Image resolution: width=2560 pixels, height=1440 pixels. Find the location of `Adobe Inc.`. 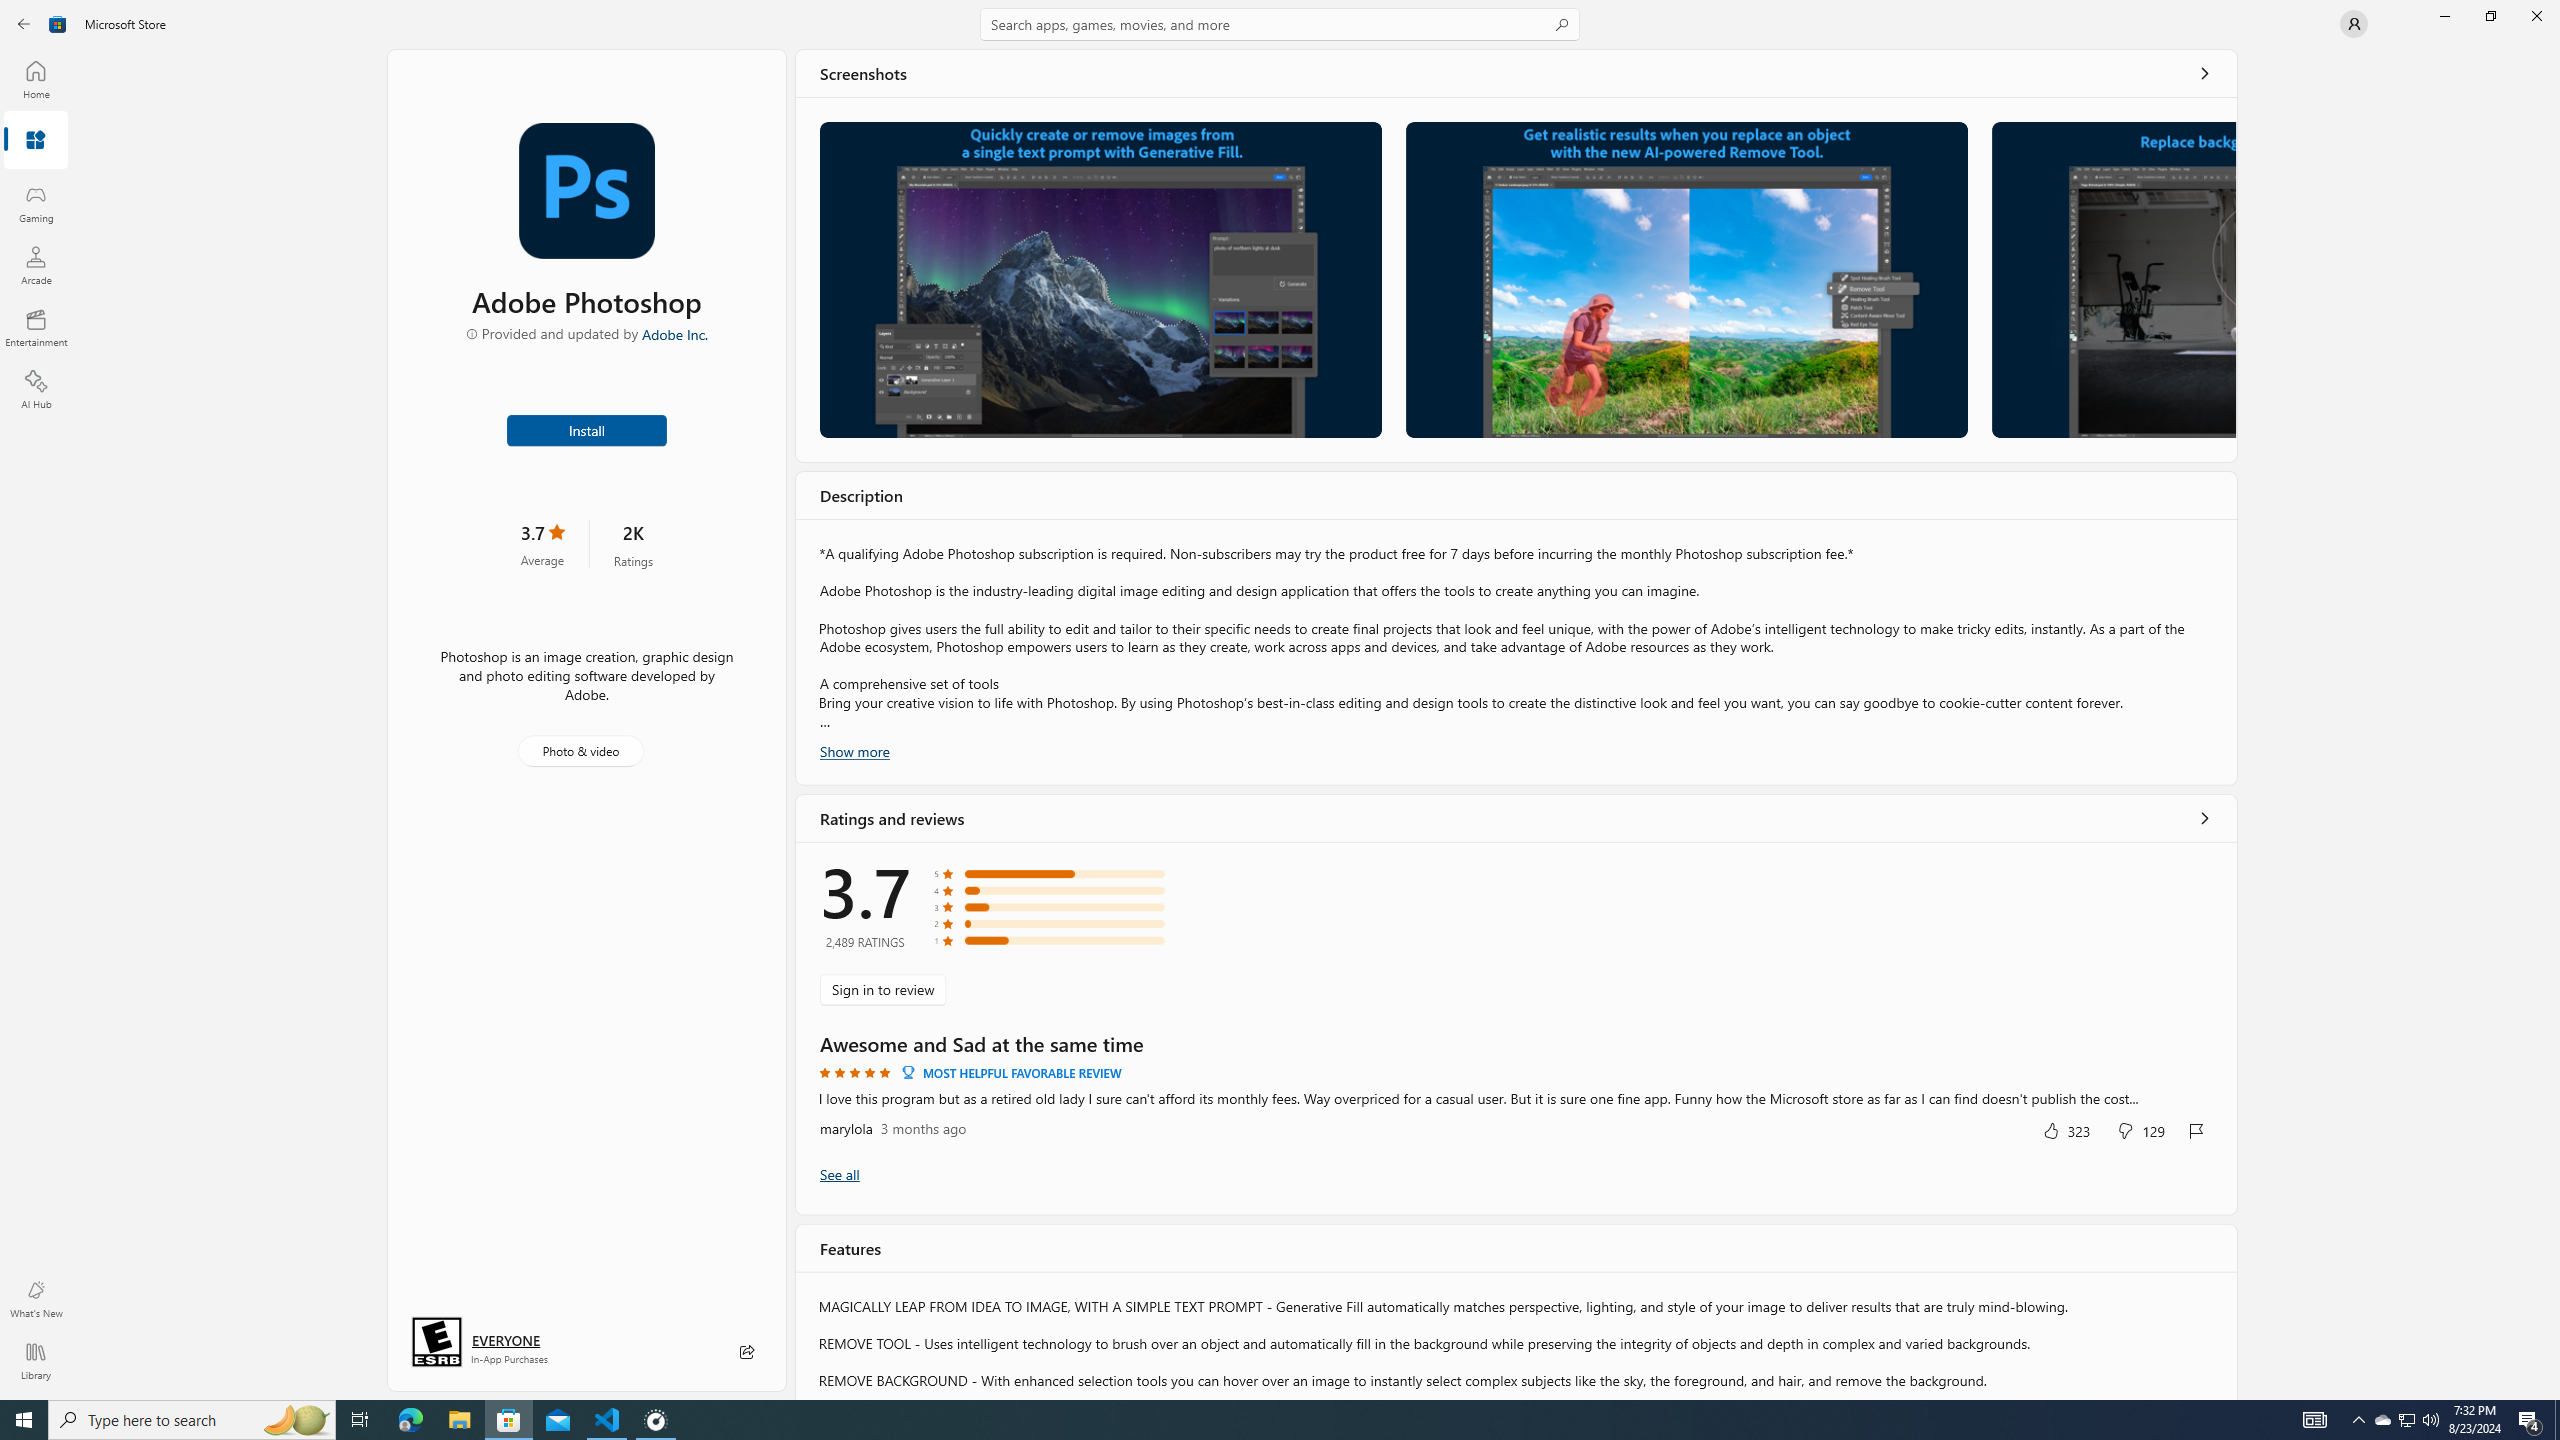

Adobe Inc. is located at coordinates (676, 333).